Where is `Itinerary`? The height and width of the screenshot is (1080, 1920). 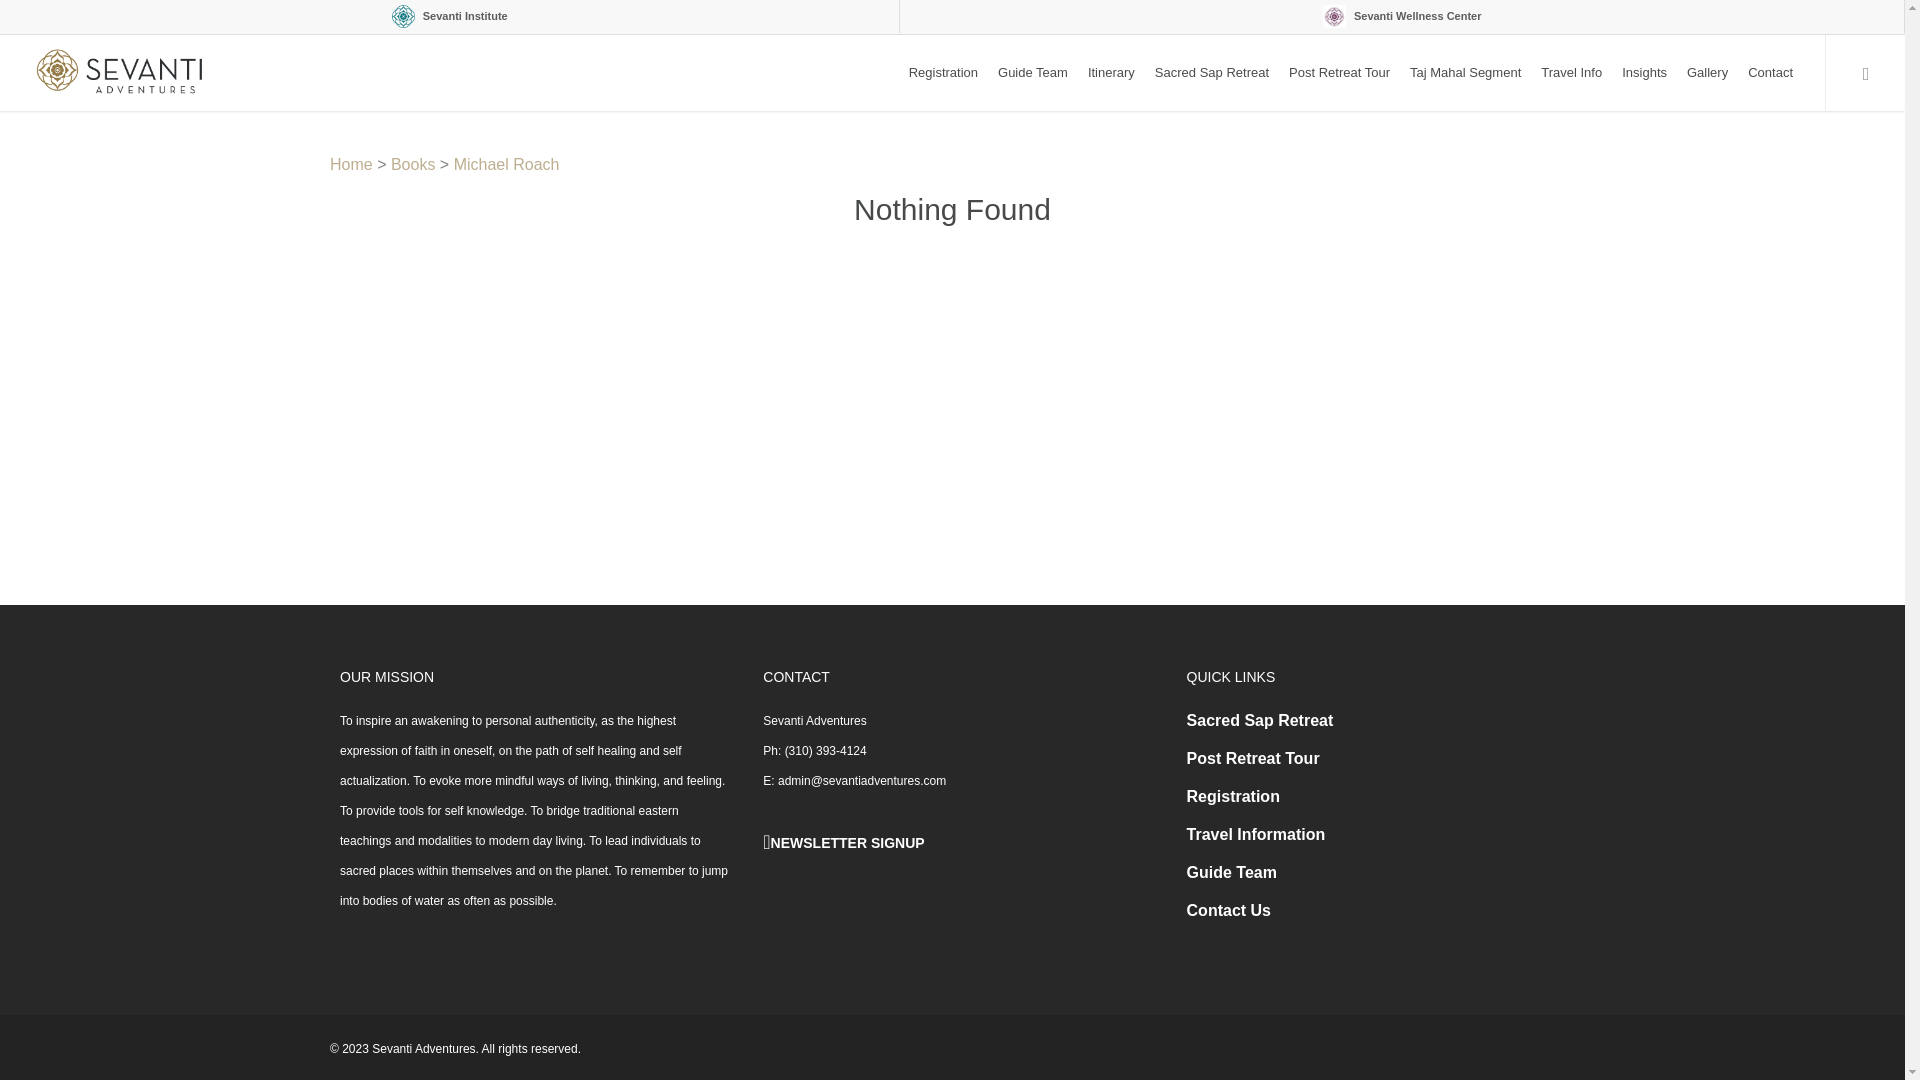
Itinerary is located at coordinates (1110, 72).